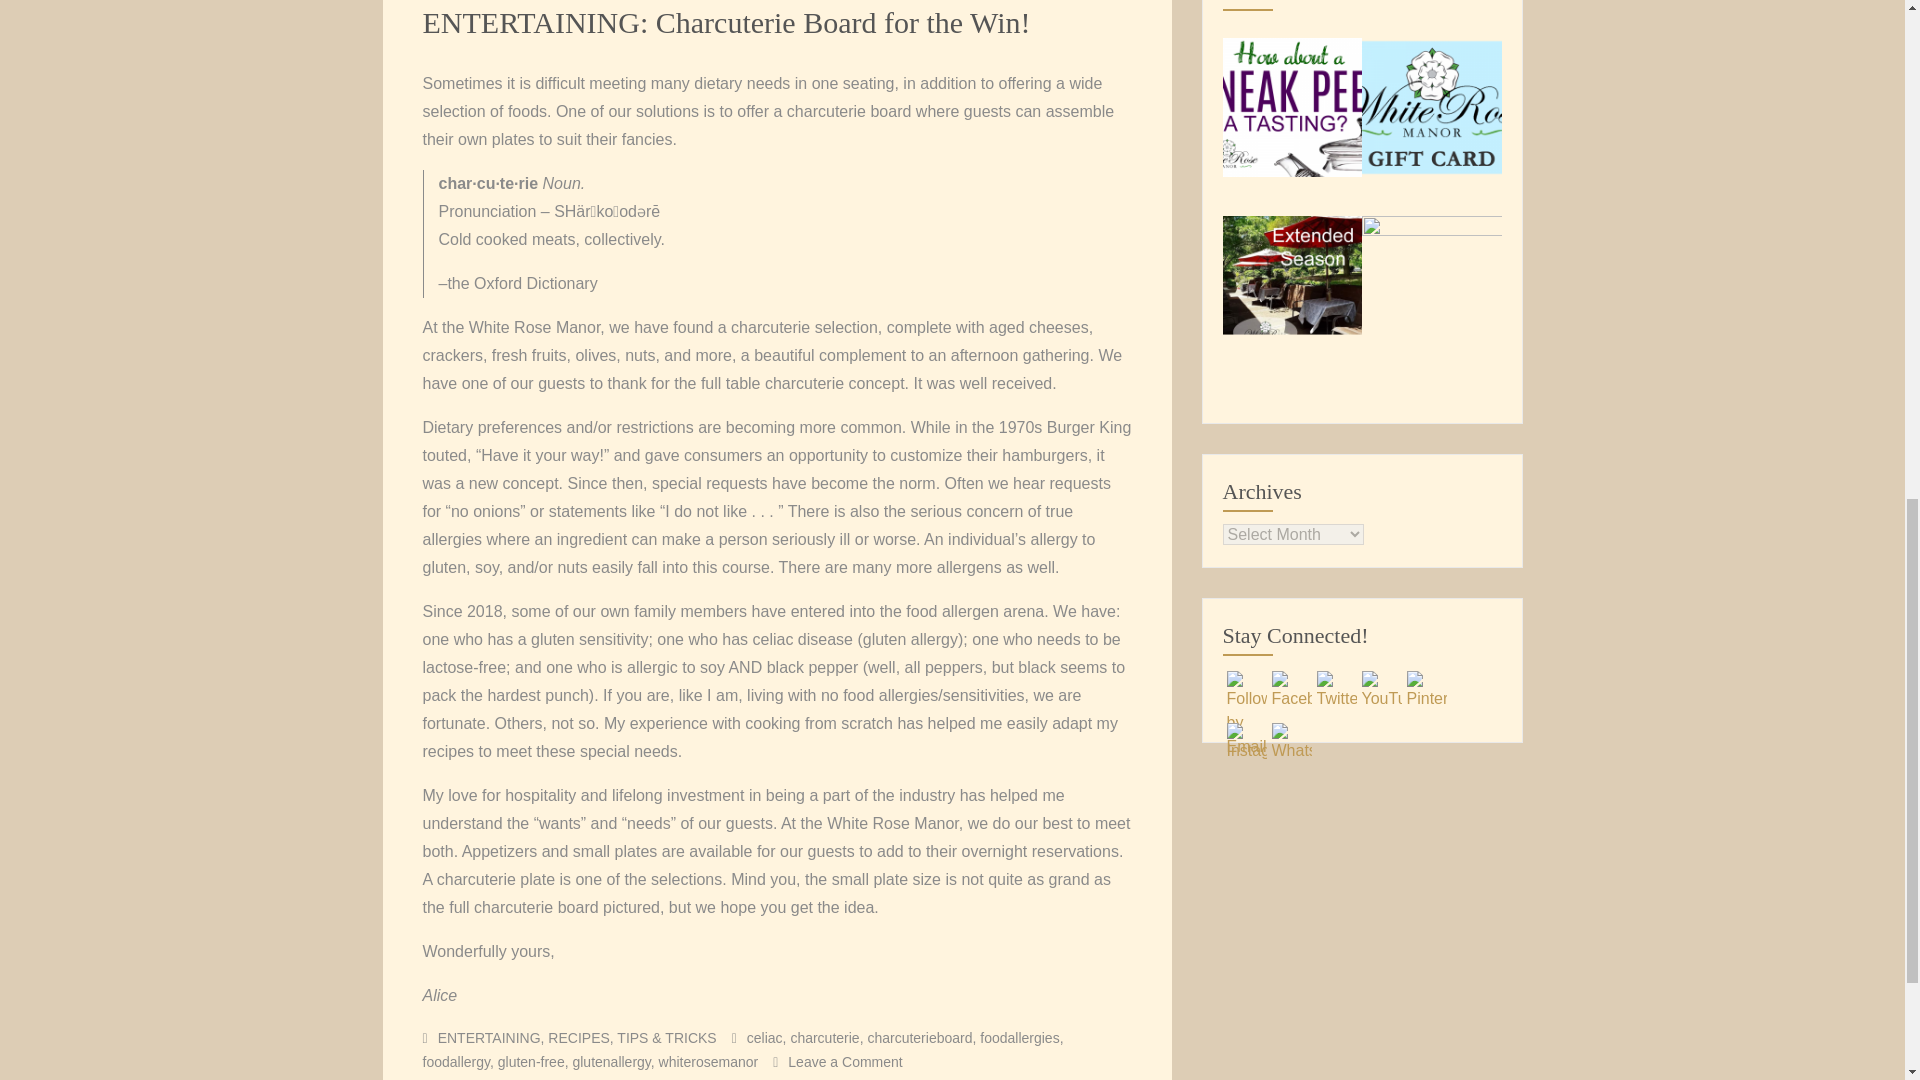 This screenshot has width=1920, height=1080. I want to click on Pinterest, so click(1425, 690).